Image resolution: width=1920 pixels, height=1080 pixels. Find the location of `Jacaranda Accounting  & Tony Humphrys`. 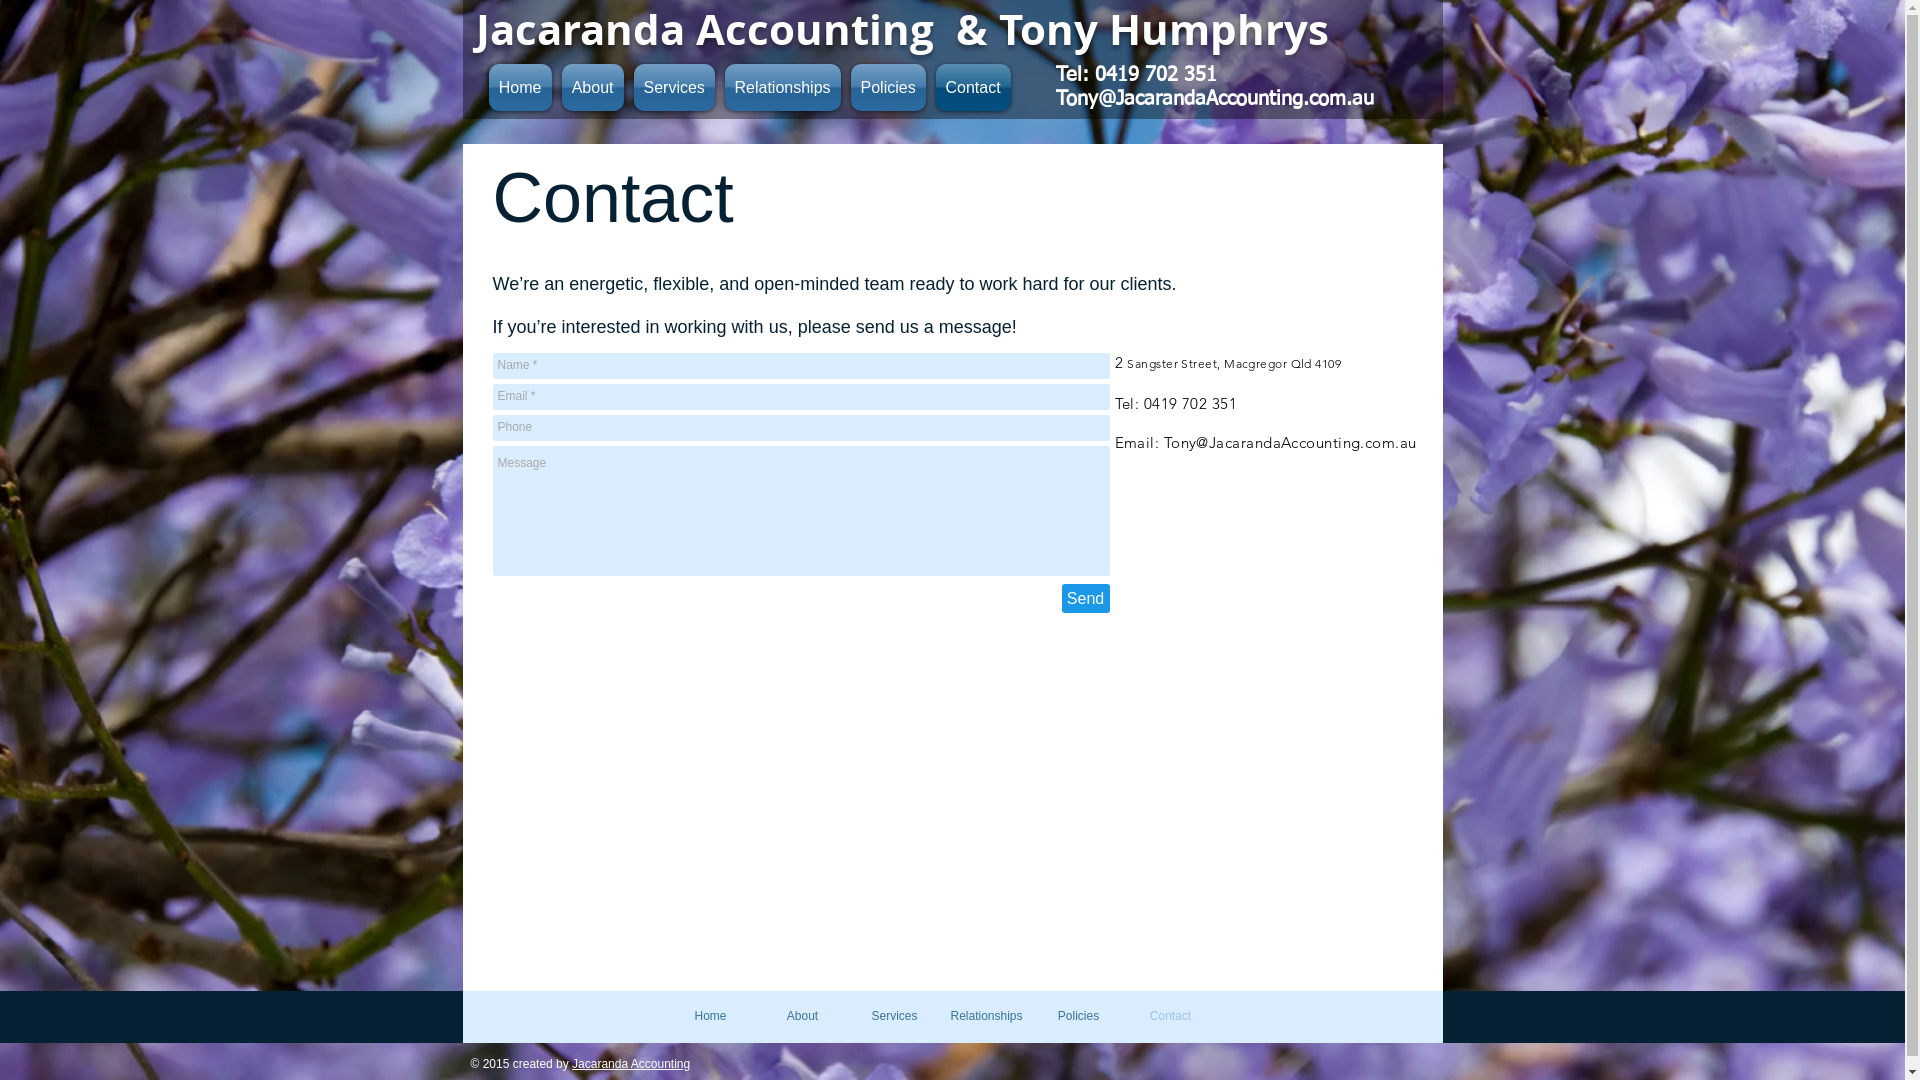

Jacaranda Accounting  & Tony Humphrys is located at coordinates (902, 29).